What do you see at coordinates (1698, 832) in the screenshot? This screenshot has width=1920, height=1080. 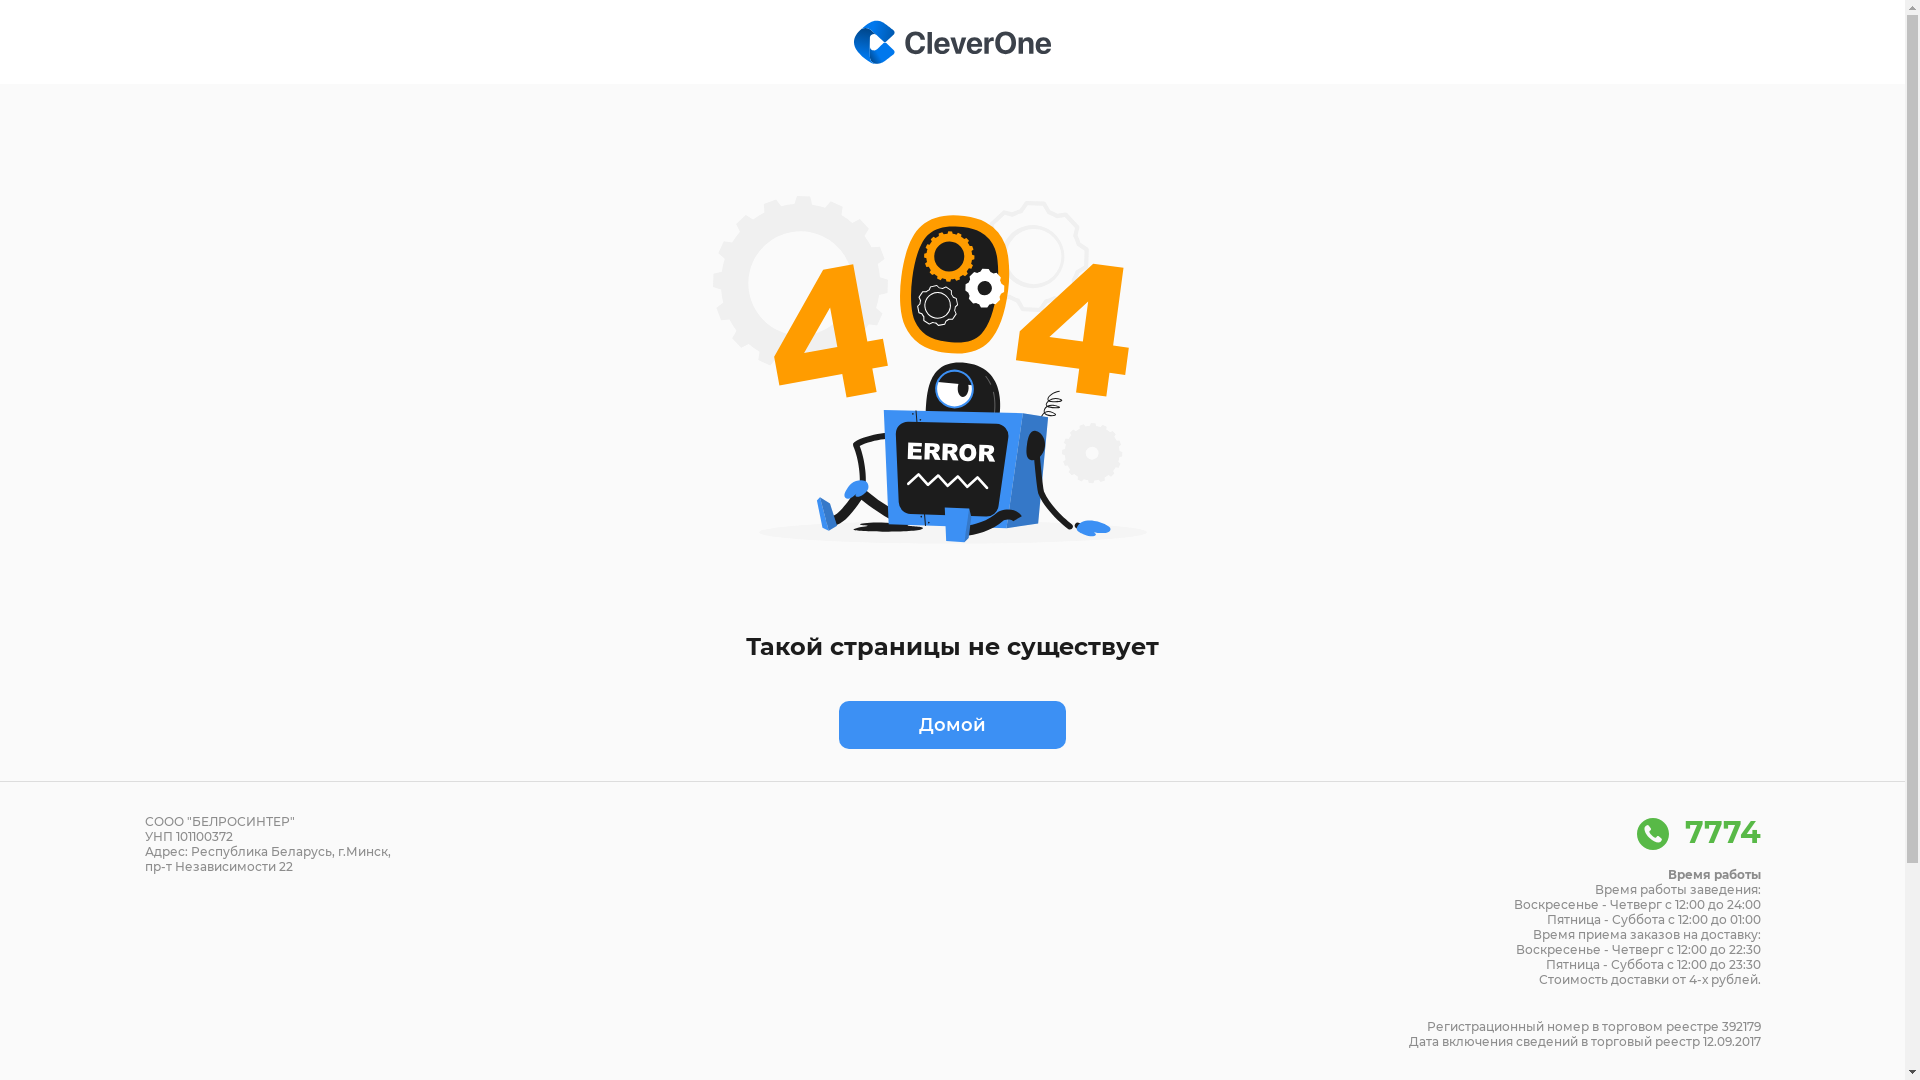 I see `7774` at bounding box center [1698, 832].